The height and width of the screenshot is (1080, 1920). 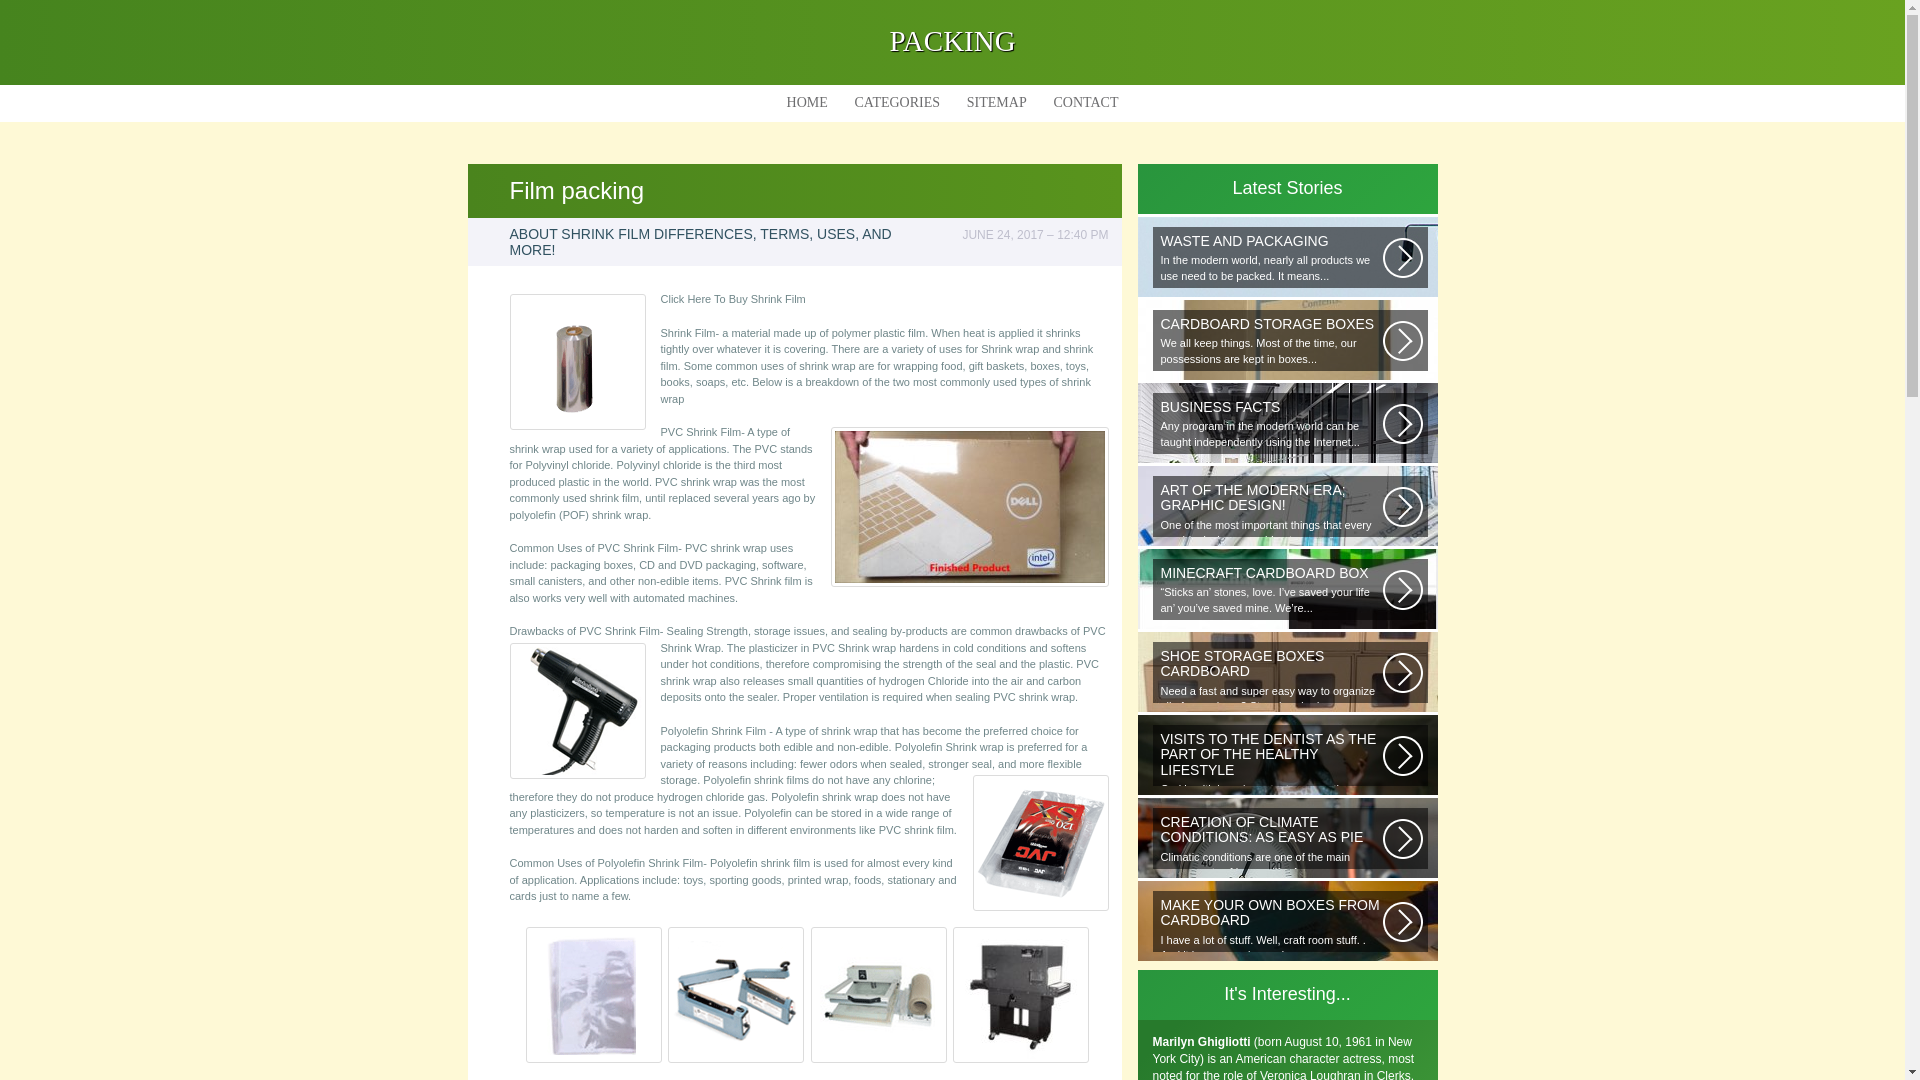 What do you see at coordinates (1085, 102) in the screenshot?
I see `CONTACT` at bounding box center [1085, 102].